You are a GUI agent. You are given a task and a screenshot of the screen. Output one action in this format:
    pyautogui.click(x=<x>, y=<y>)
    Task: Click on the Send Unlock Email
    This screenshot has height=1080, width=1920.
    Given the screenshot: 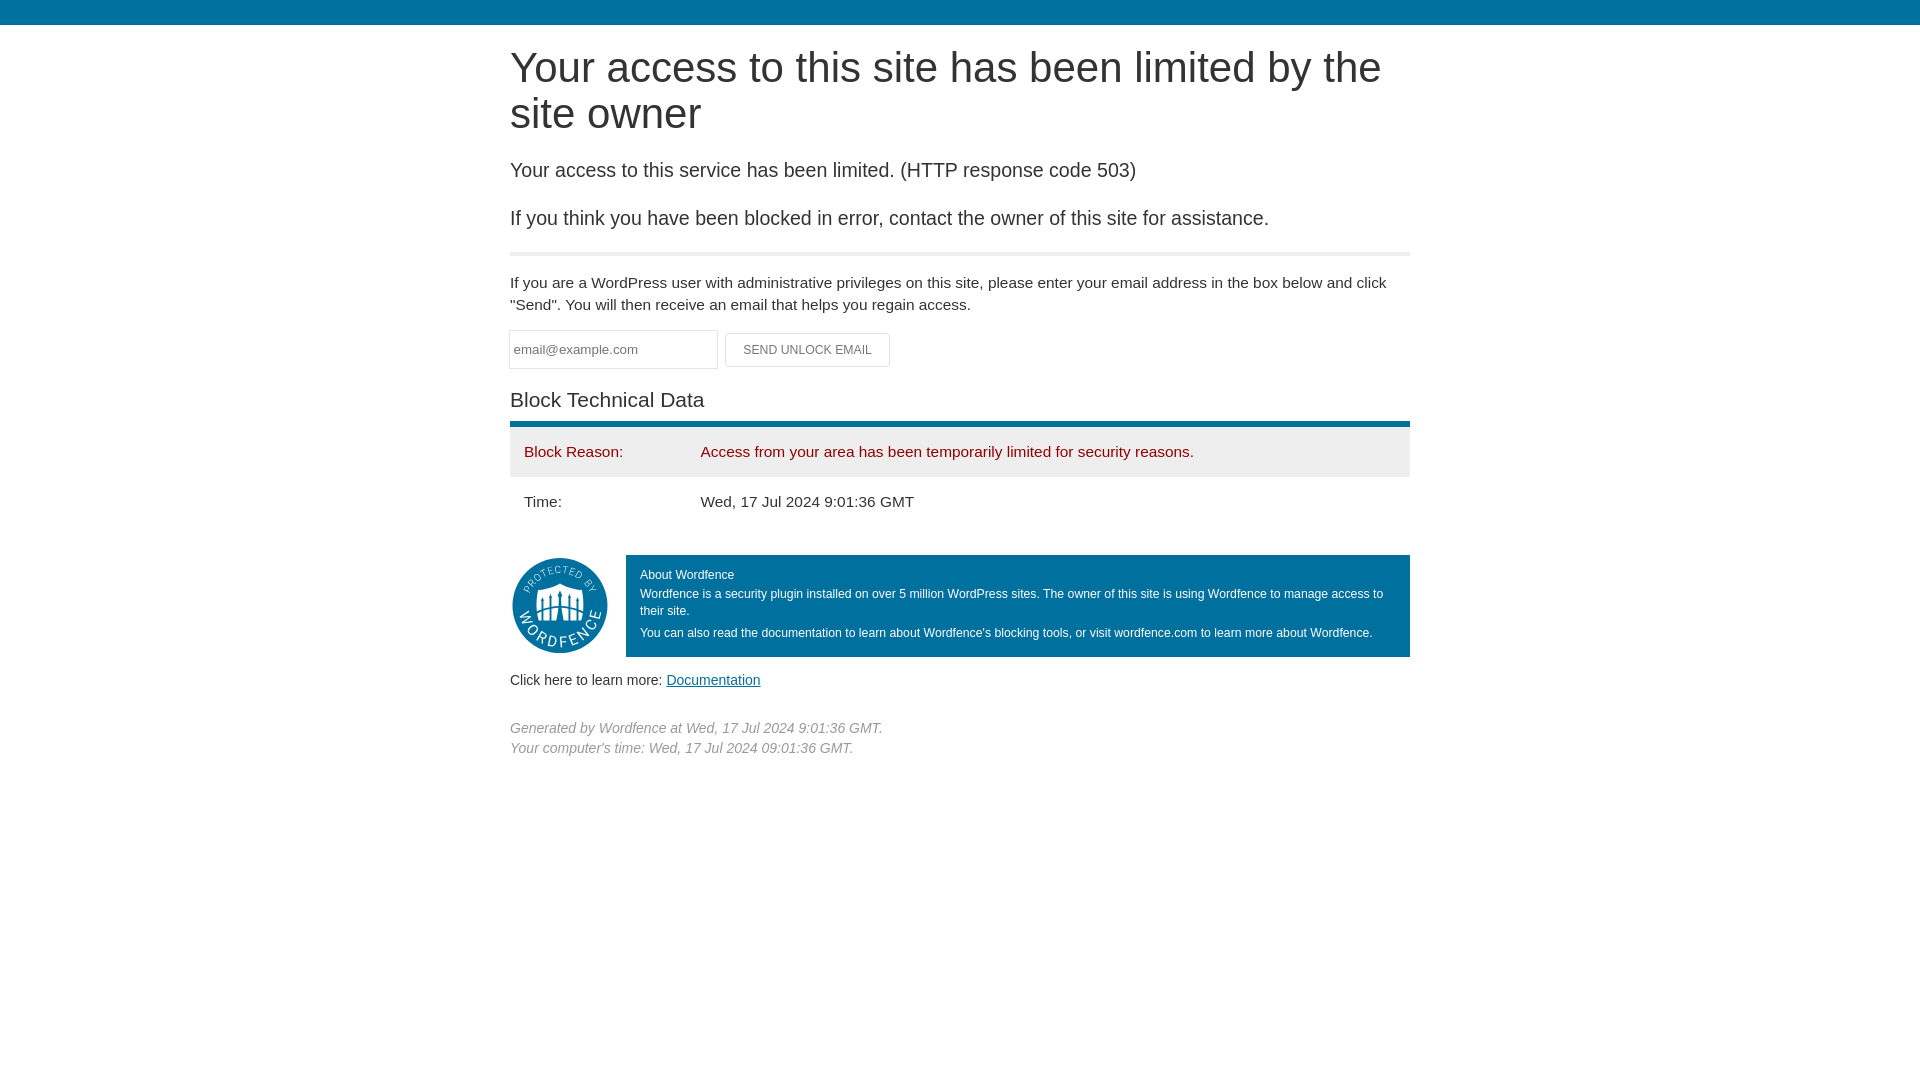 What is the action you would take?
    pyautogui.click(x=808, y=350)
    